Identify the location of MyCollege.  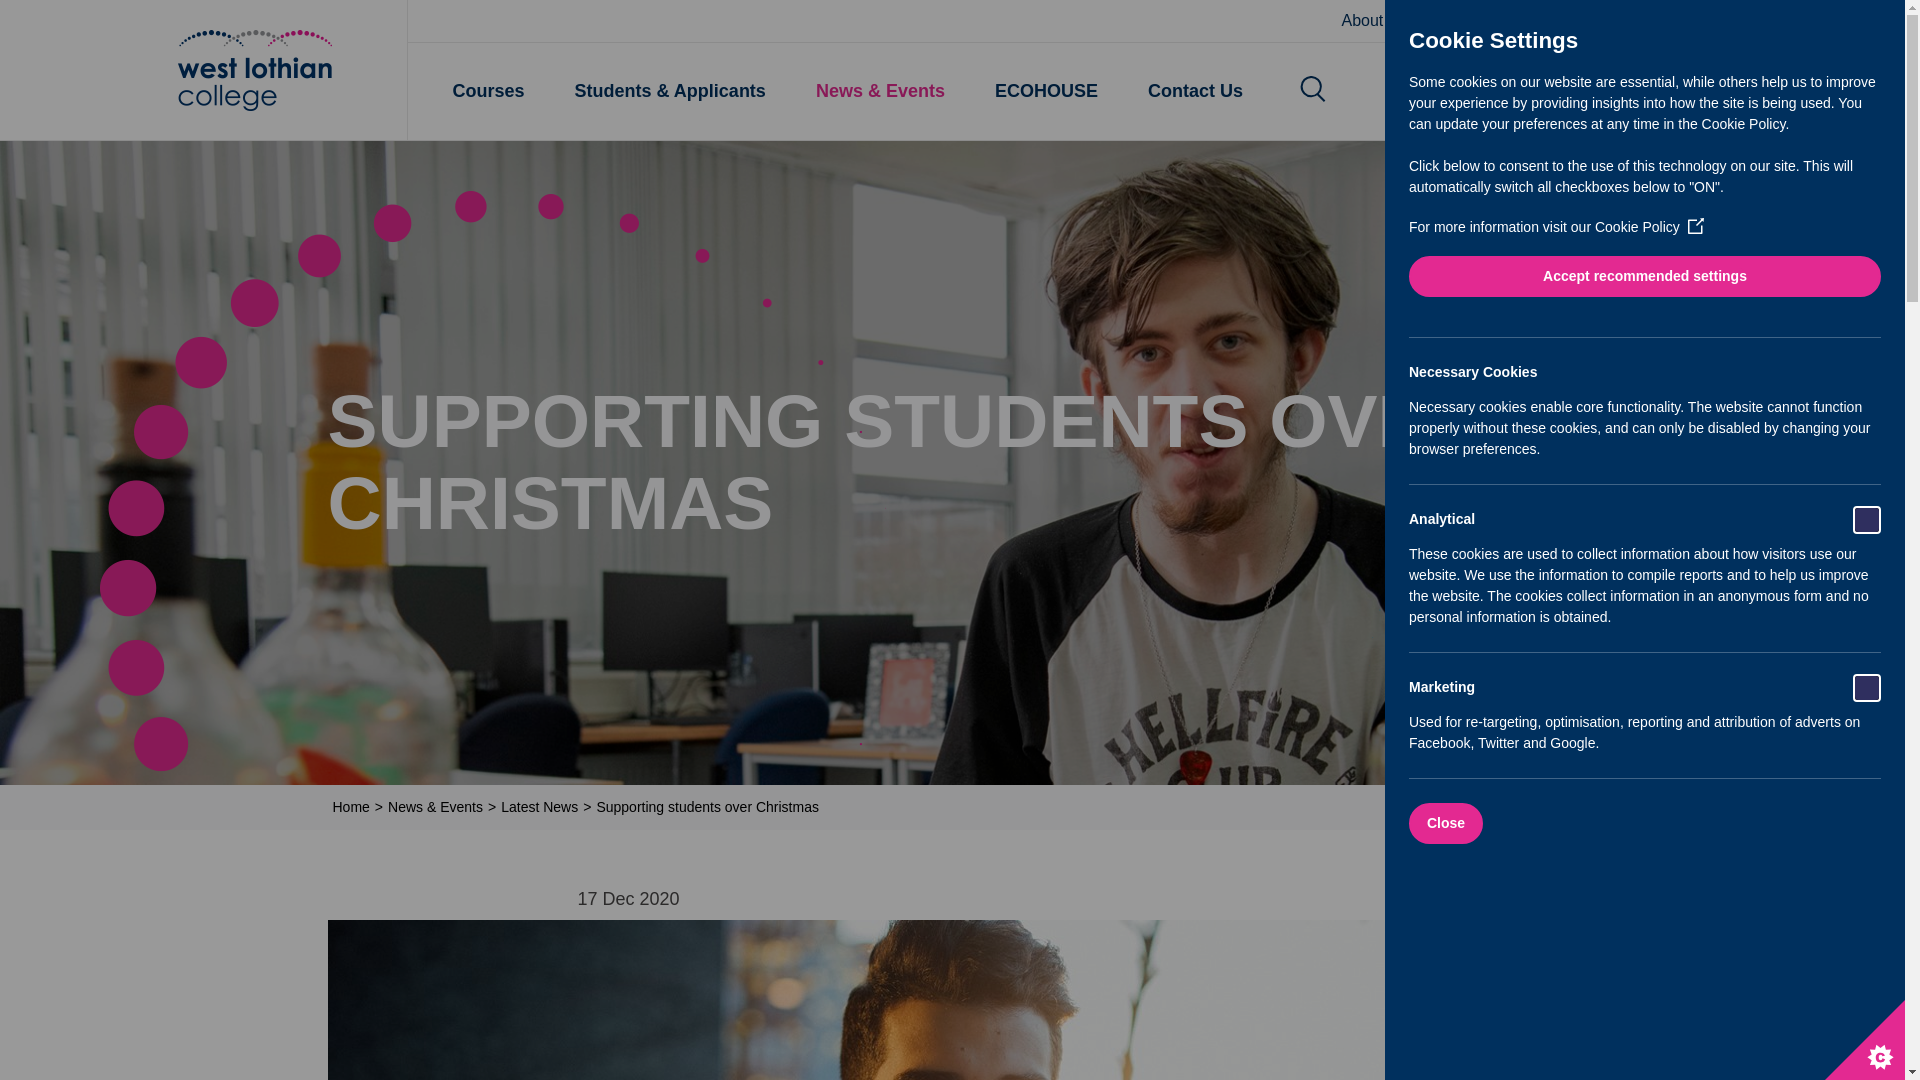
(1558, 21).